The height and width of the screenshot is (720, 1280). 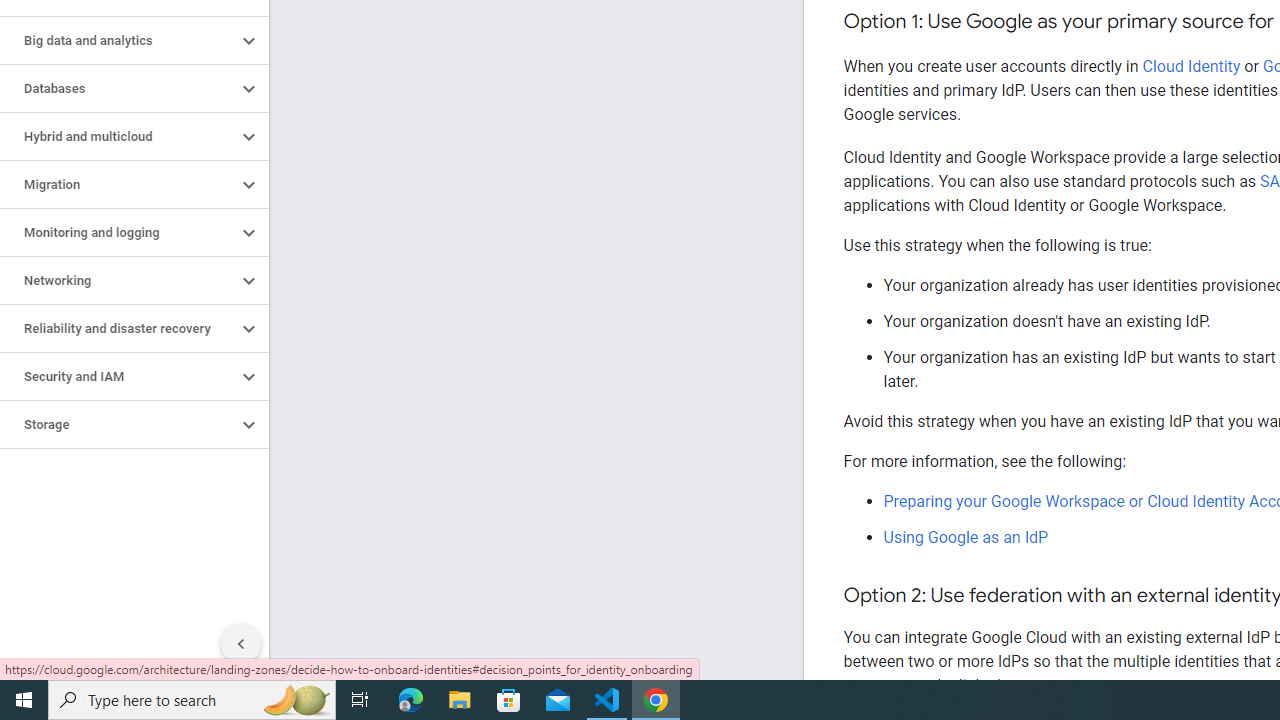 I want to click on Networking, so click(x=118, y=281).